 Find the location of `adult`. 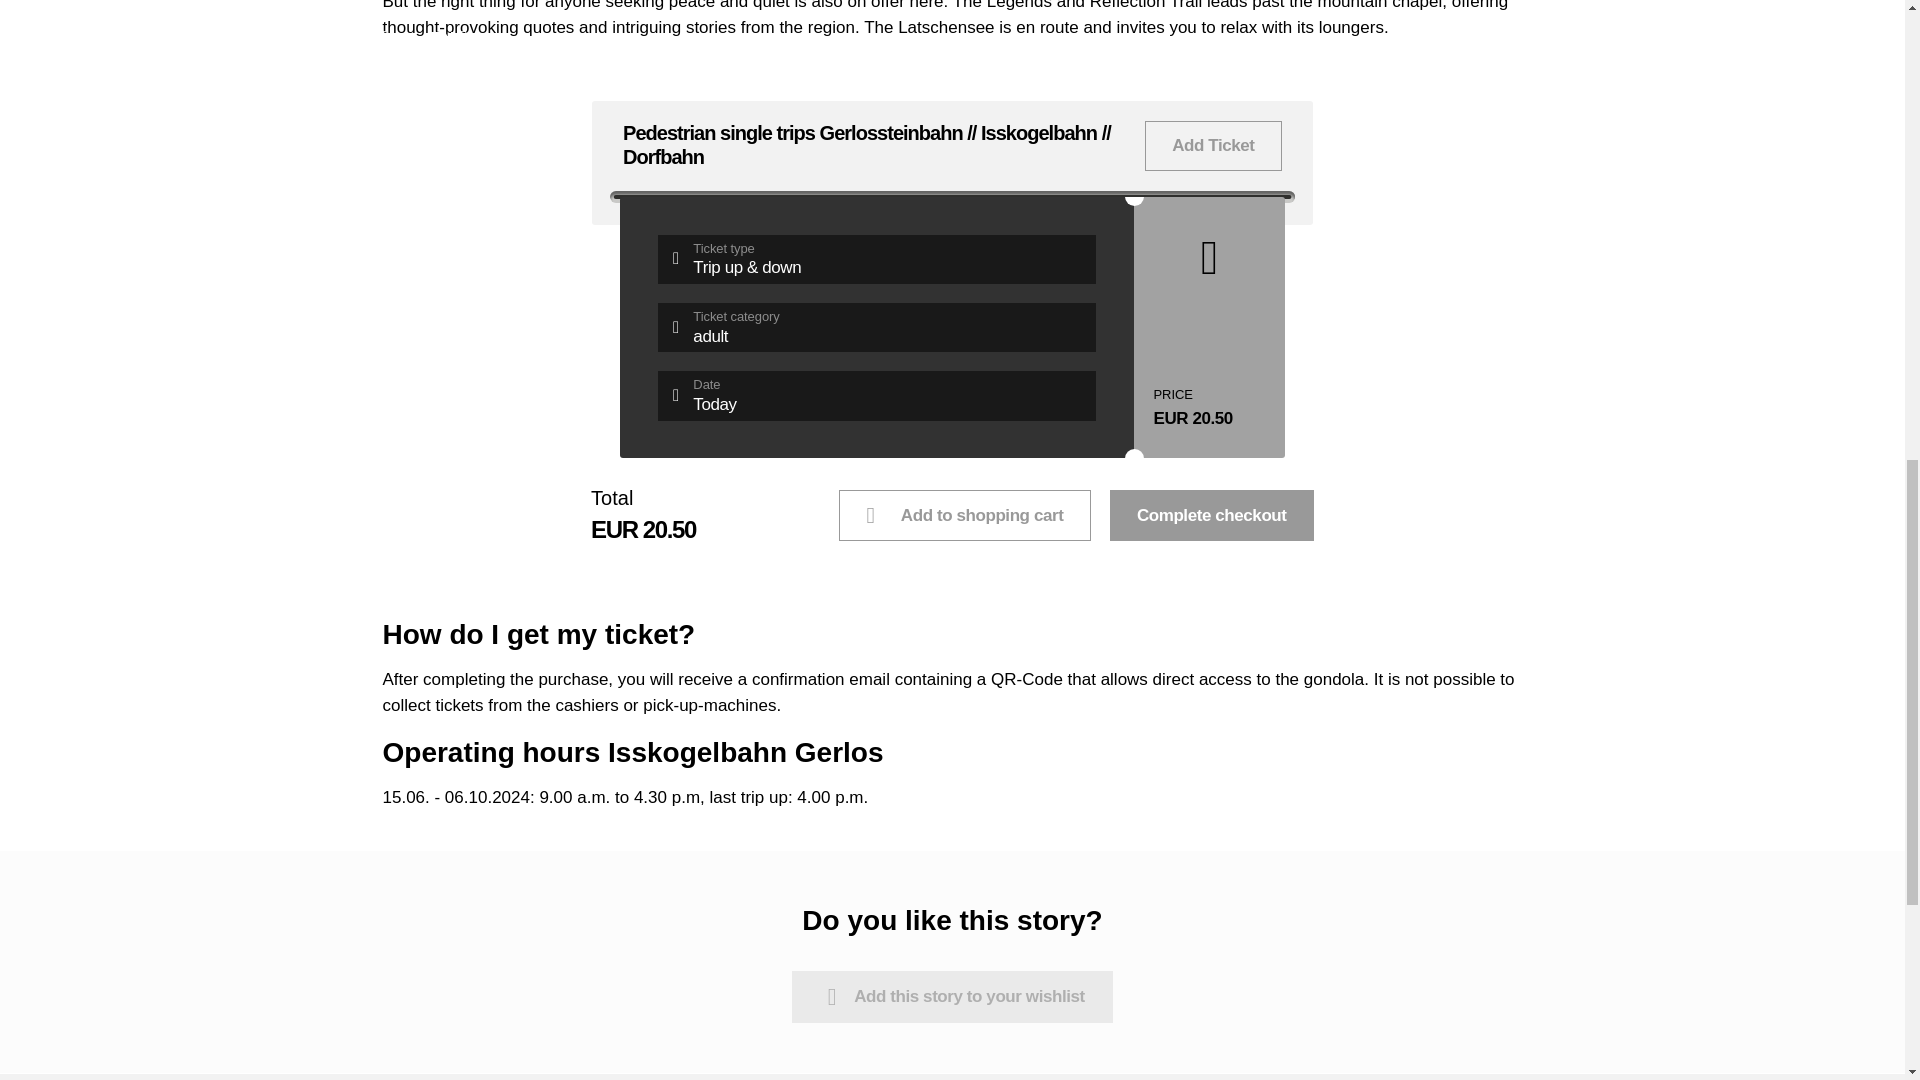

adult is located at coordinates (952, 996).